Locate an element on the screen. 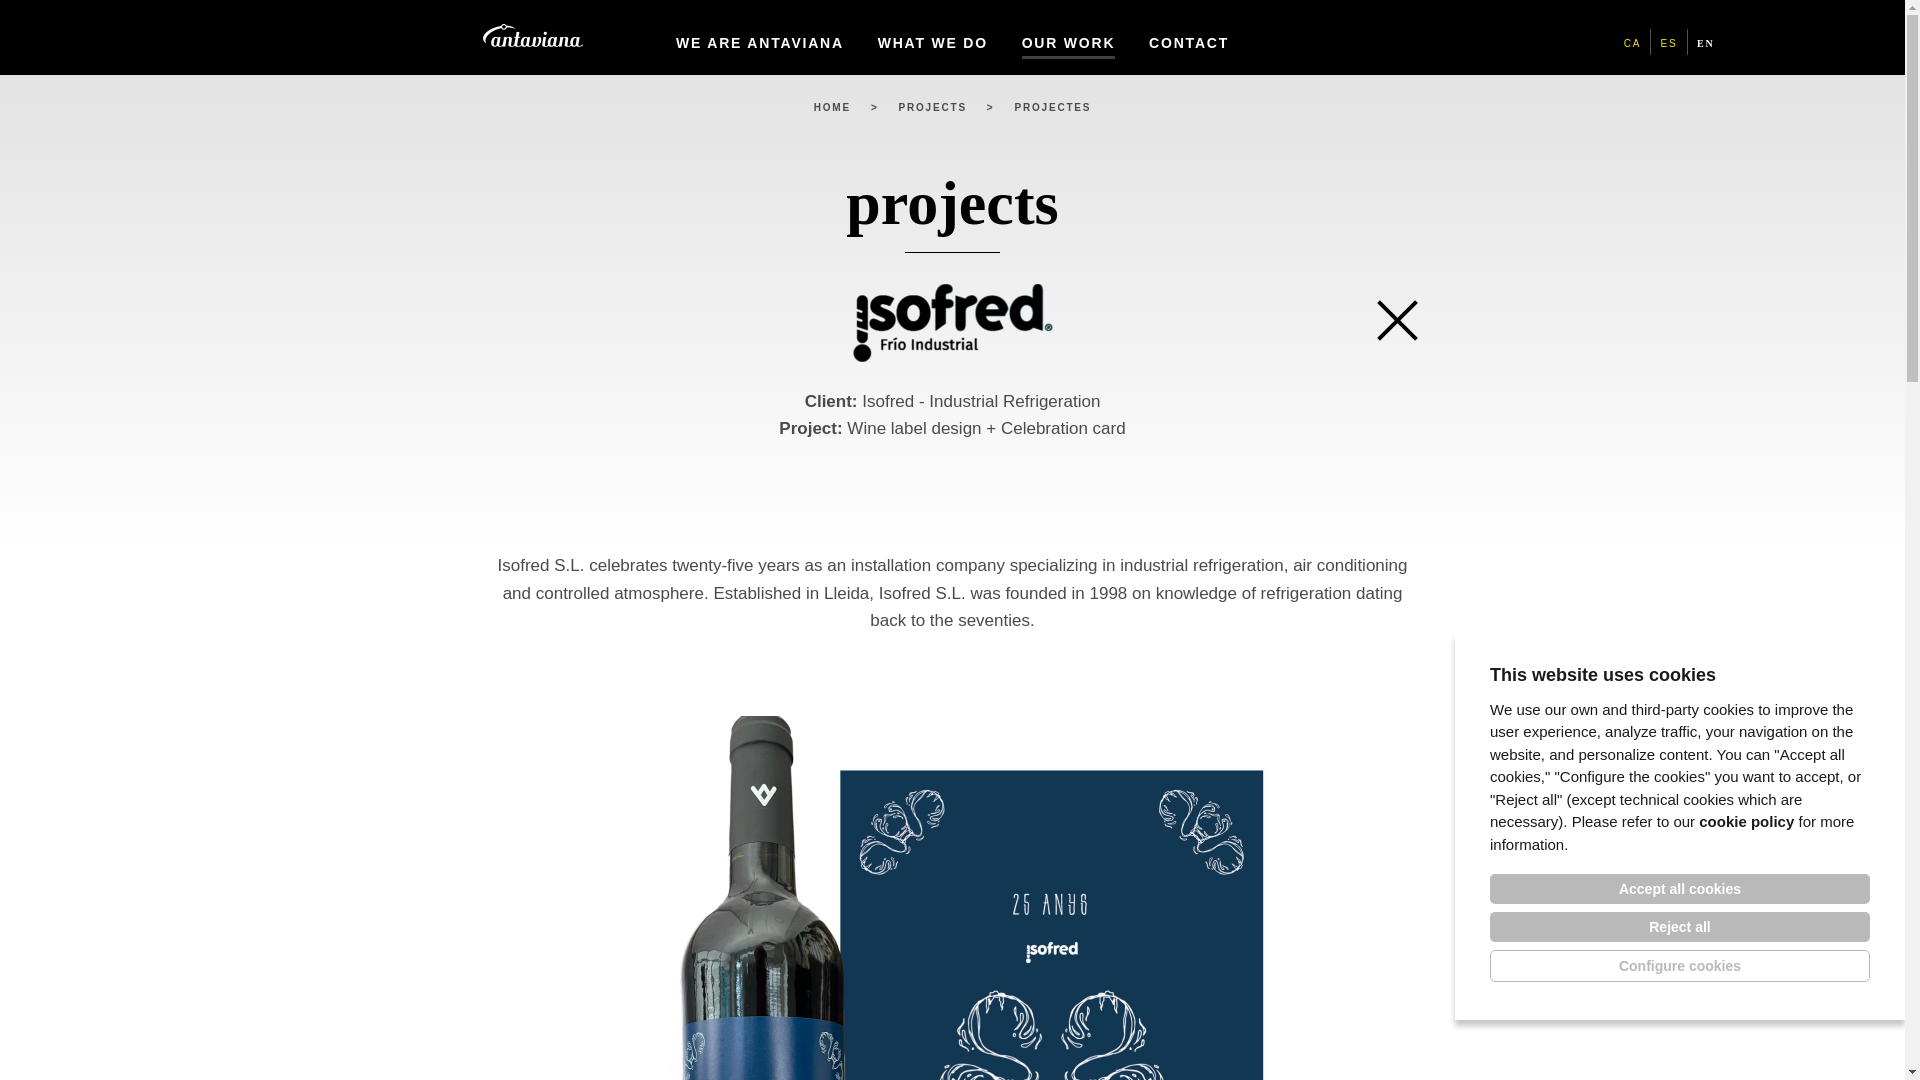  OUR WORK is located at coordinates (1068, 38).